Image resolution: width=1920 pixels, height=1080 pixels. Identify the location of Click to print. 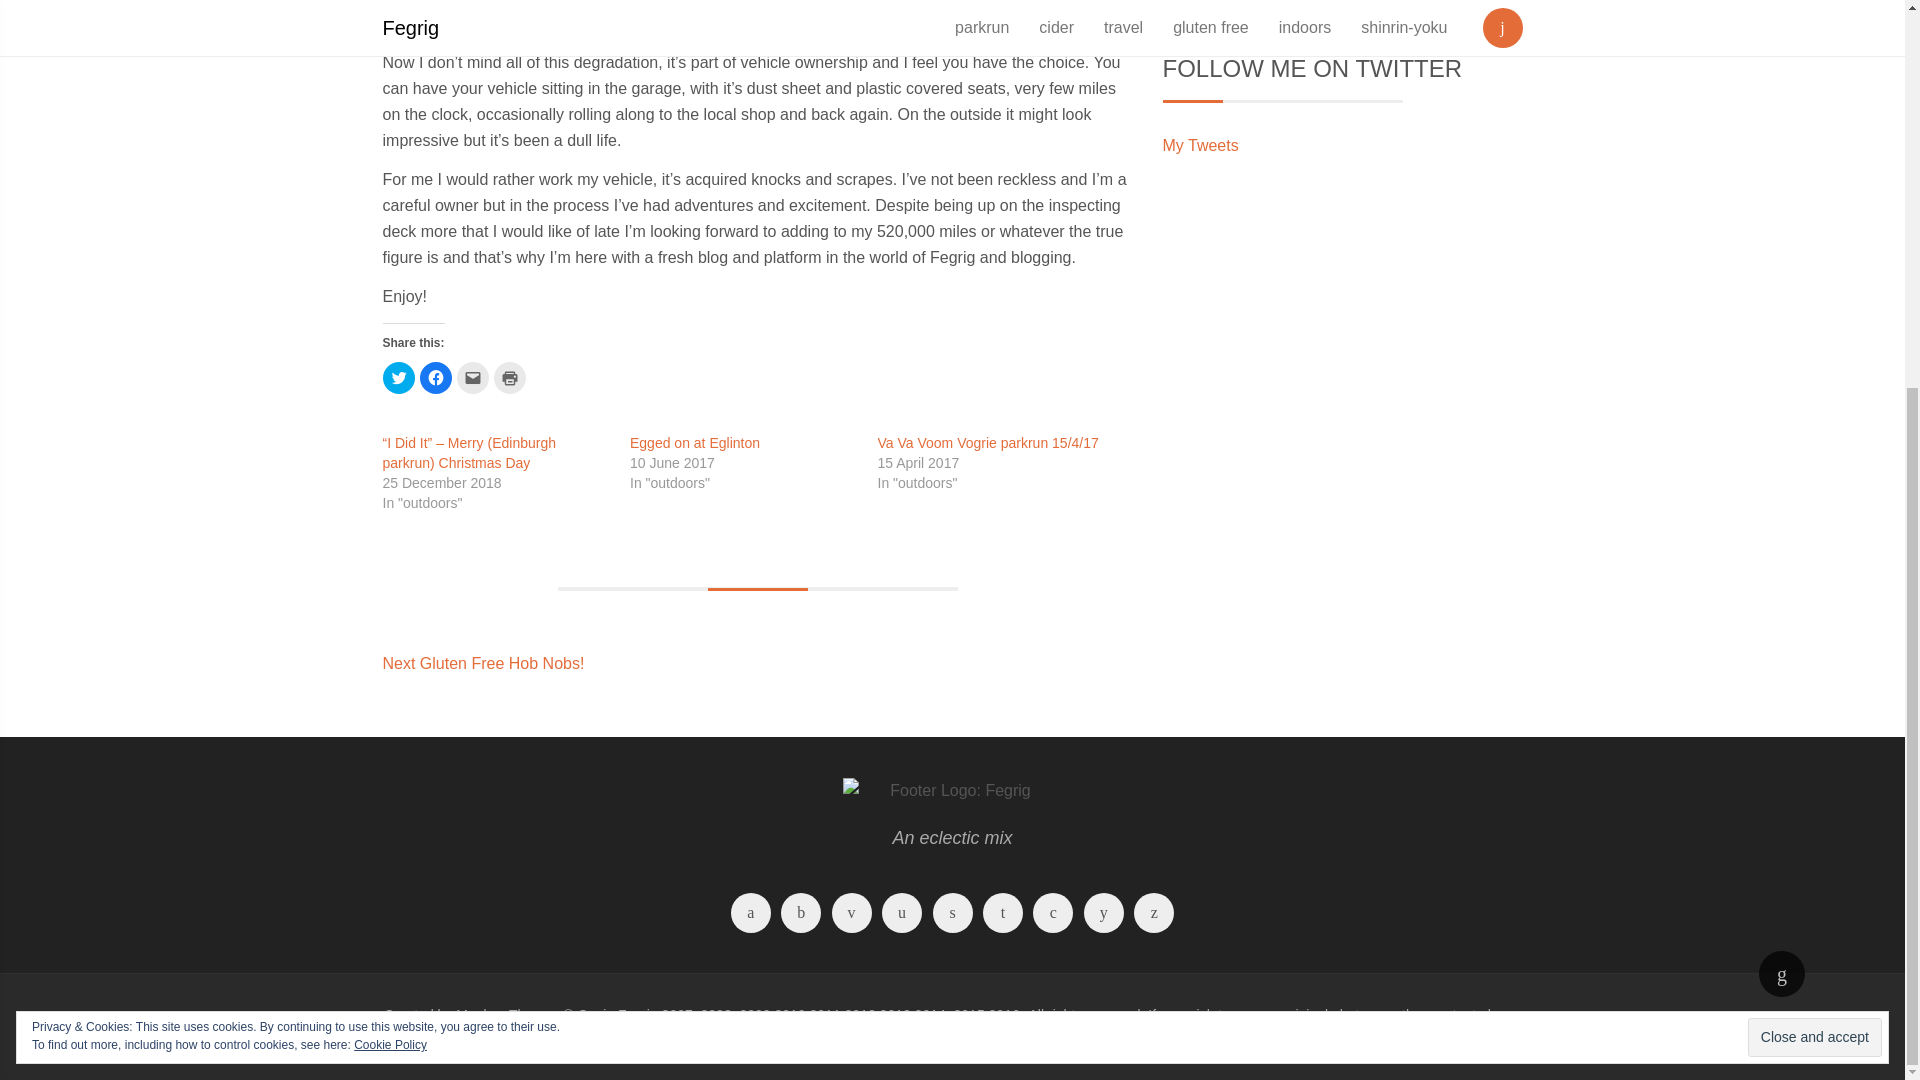
(510, 378).